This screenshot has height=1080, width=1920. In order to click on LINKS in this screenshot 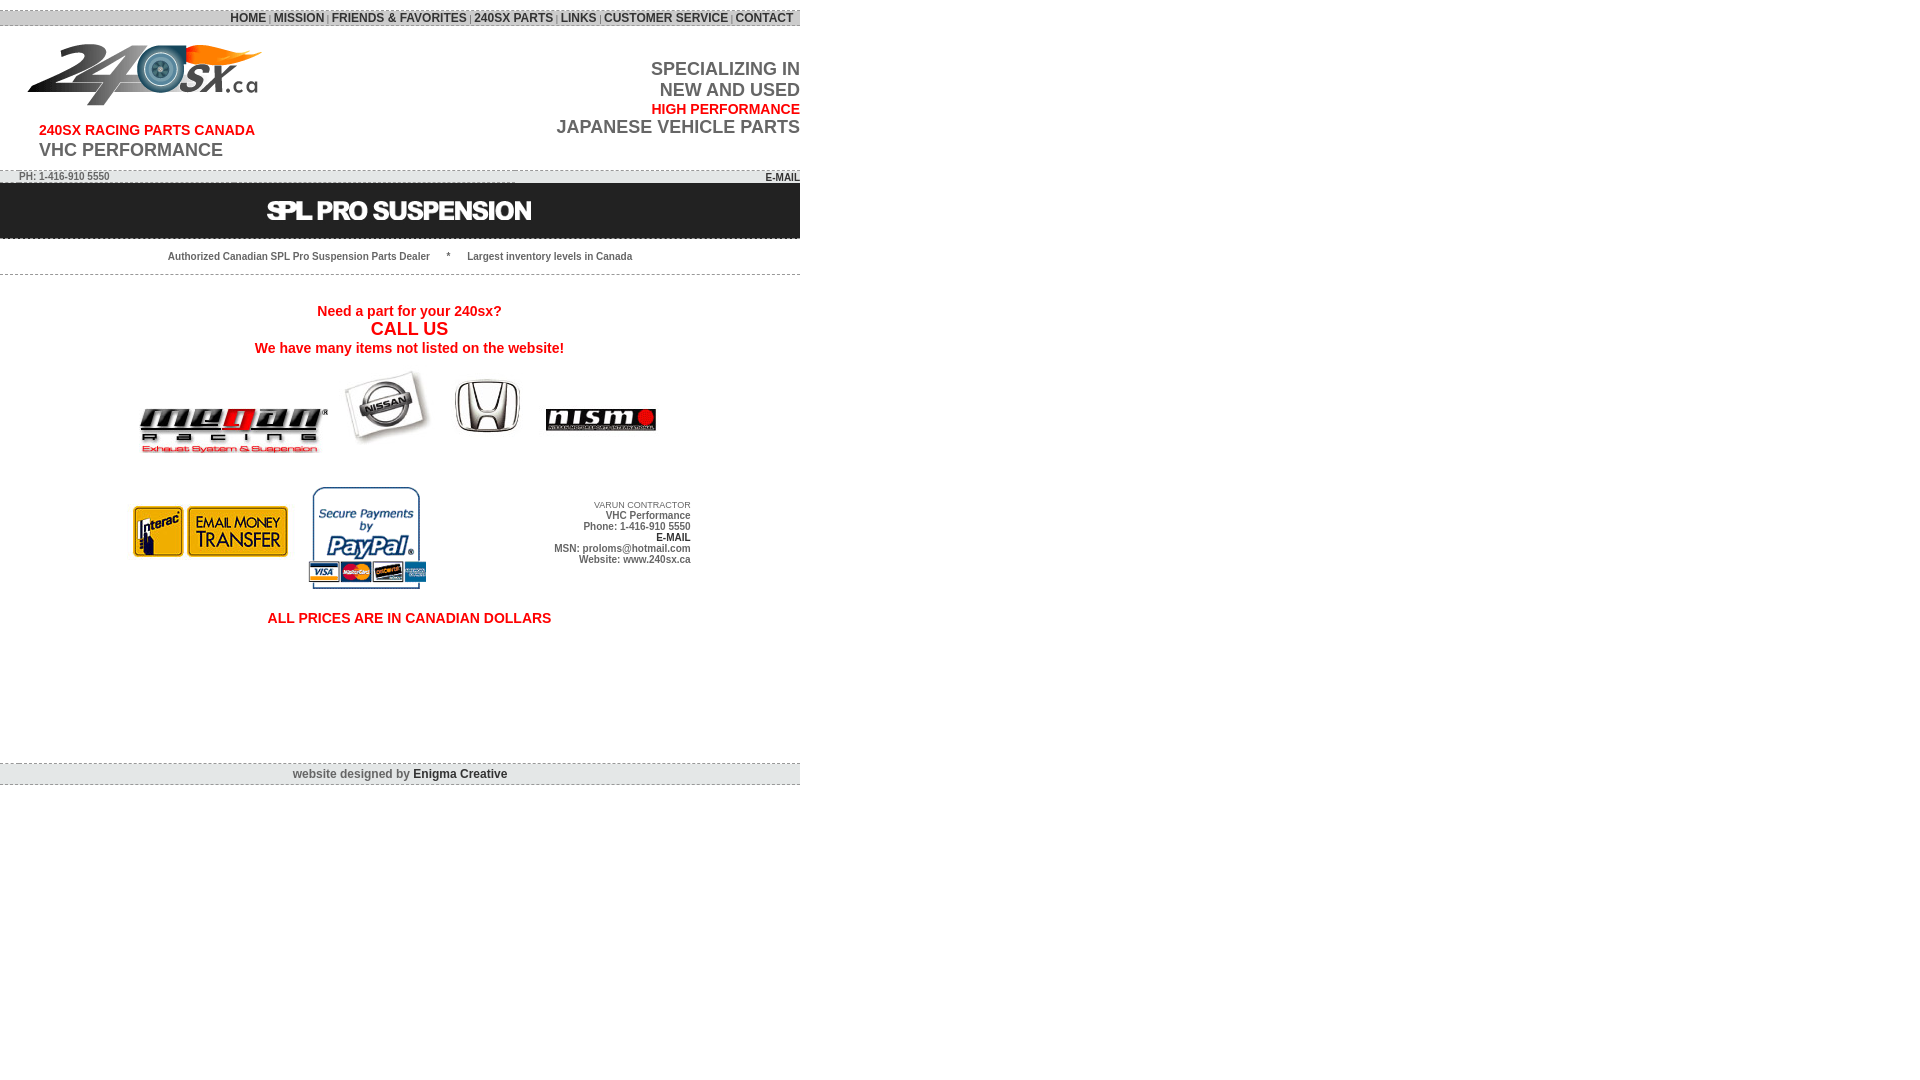, I will do `click(579, 18)`.